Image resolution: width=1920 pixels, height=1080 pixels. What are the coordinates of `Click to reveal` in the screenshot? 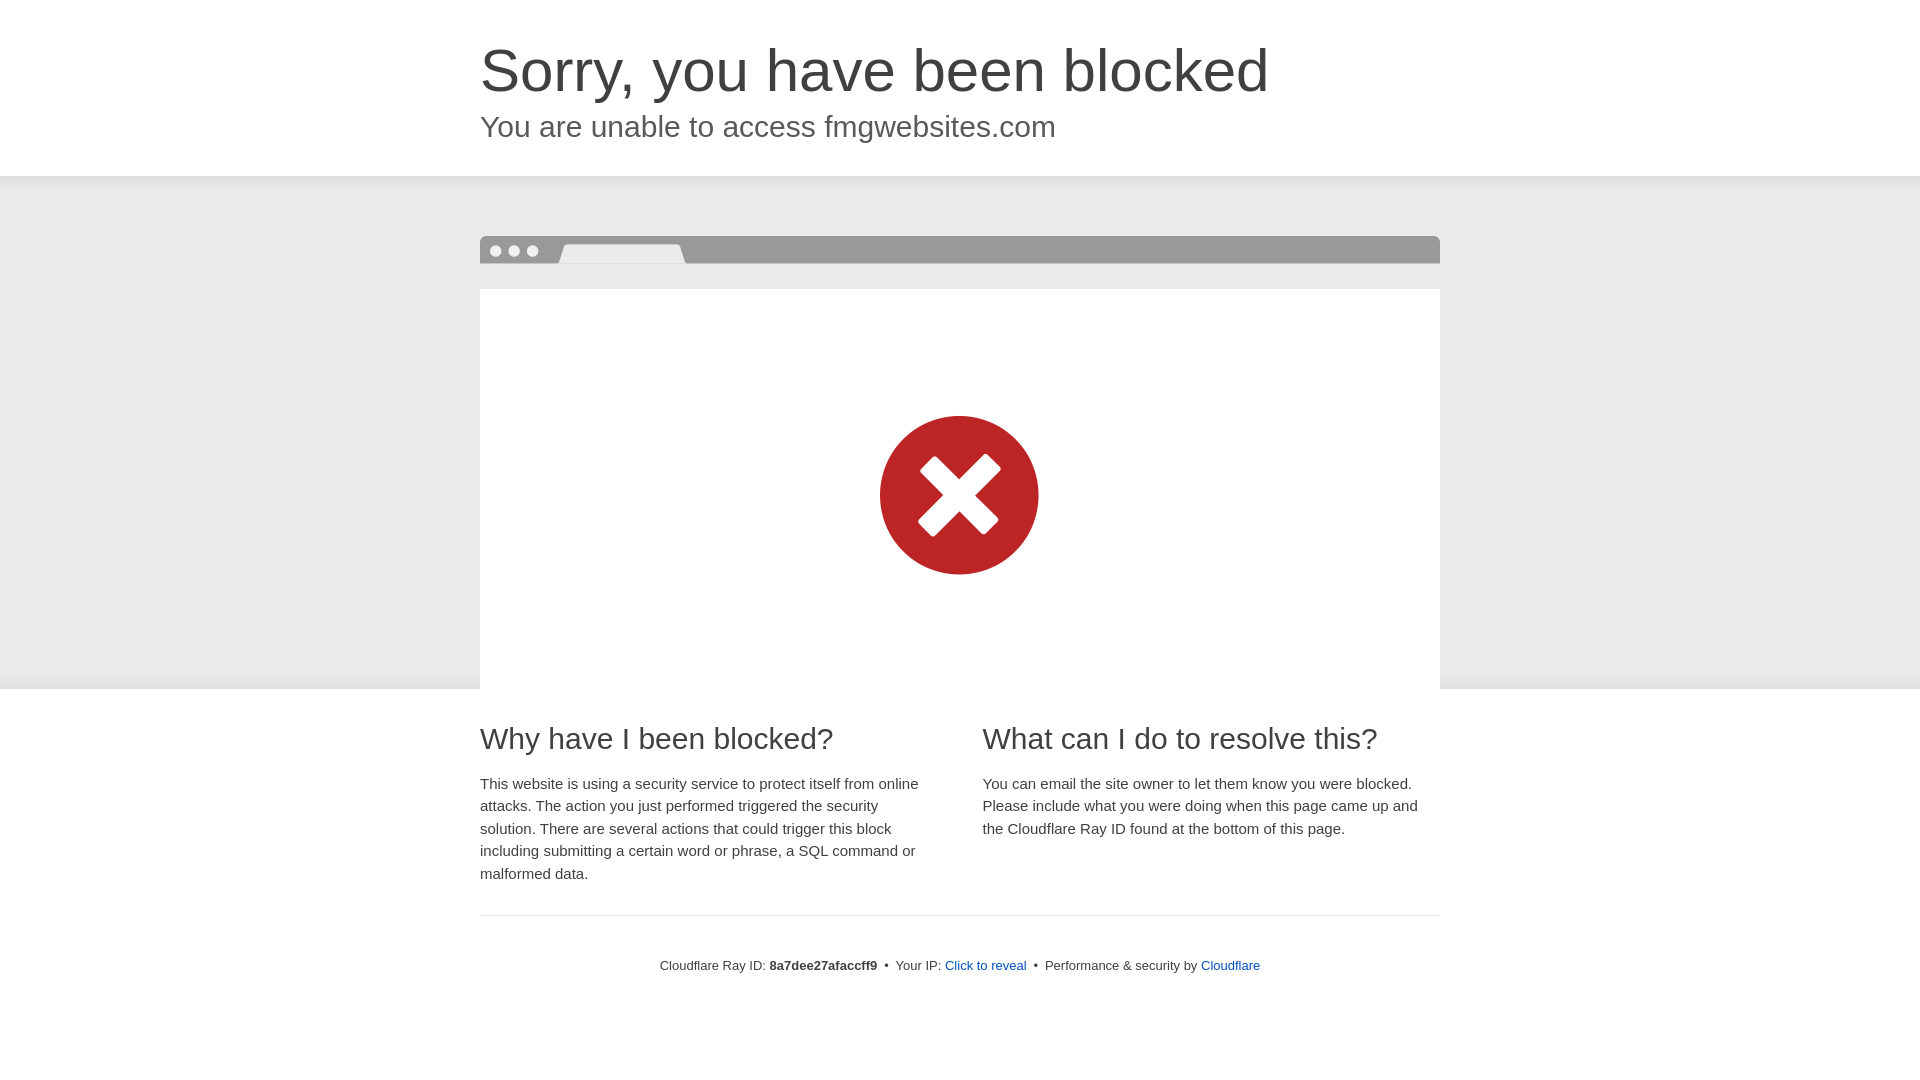 It's located at (986, 966).